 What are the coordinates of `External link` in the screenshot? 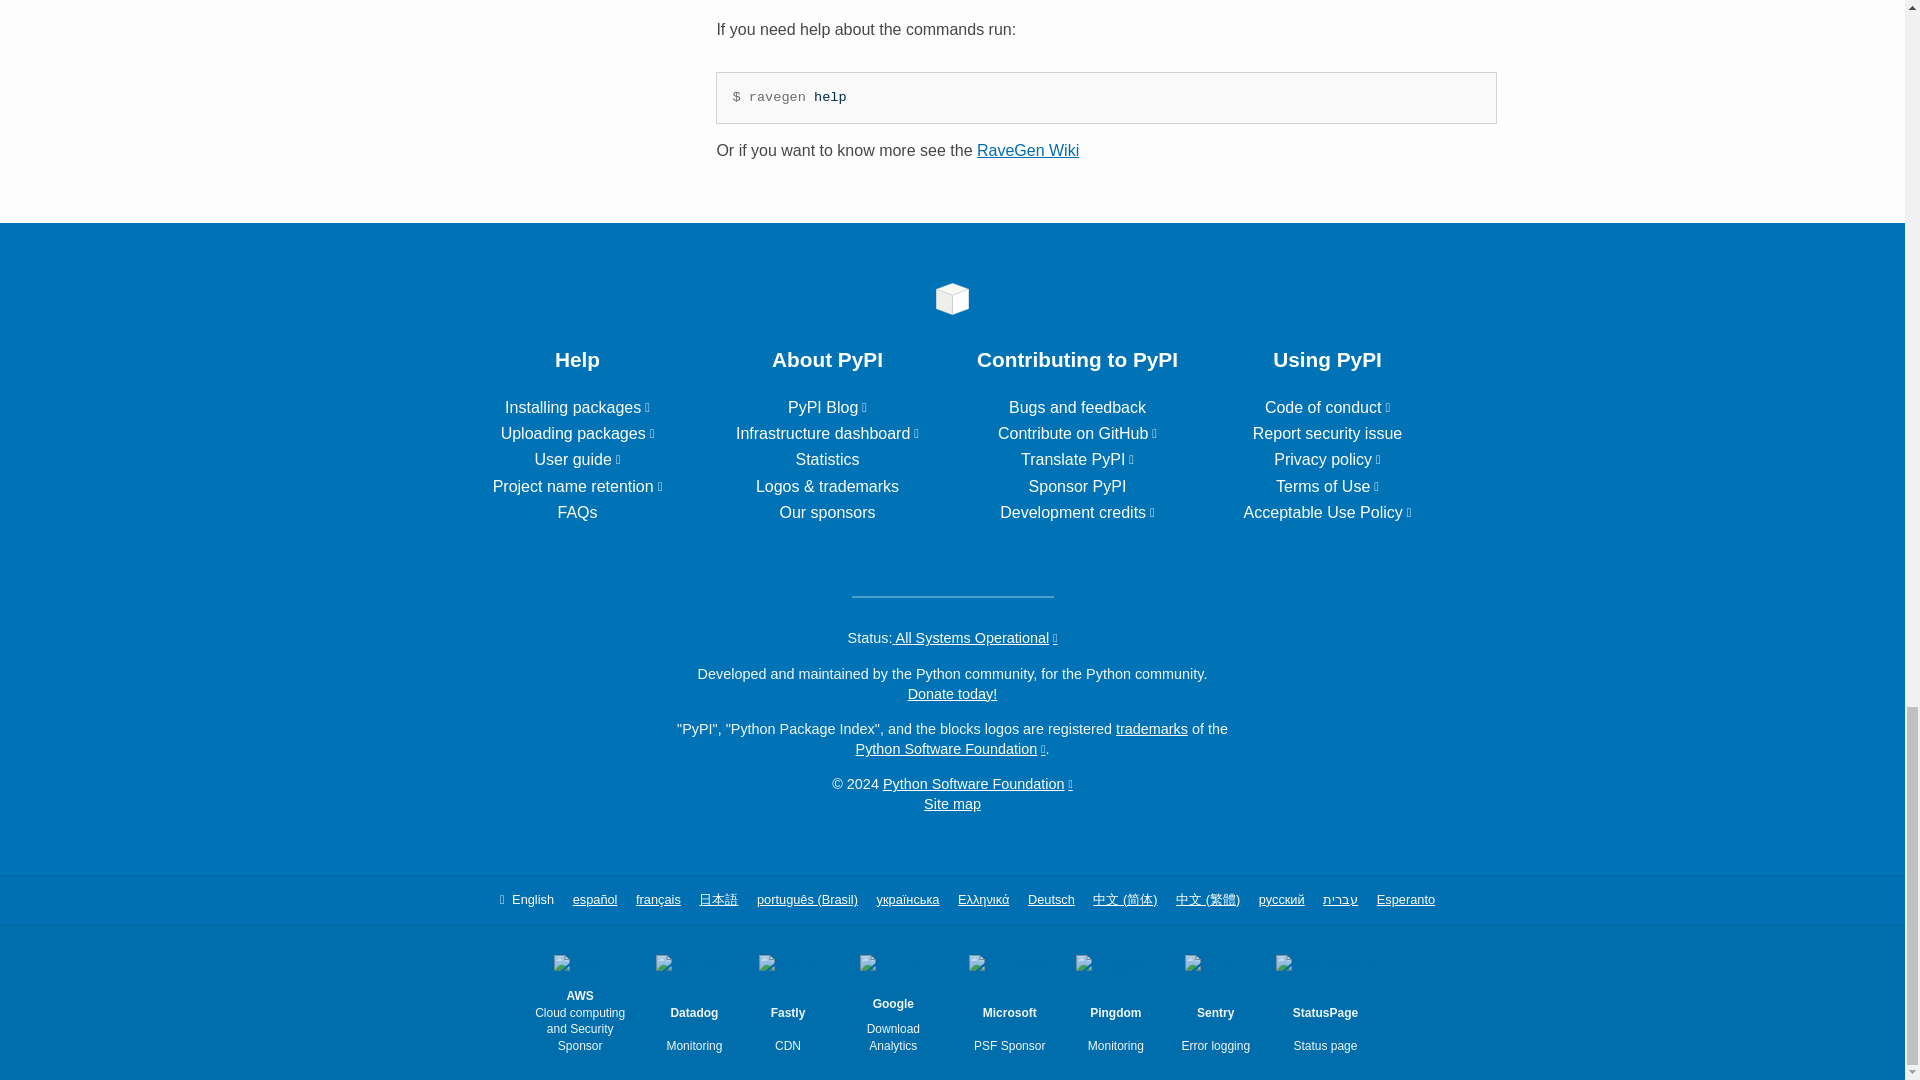 It's located at (578, 433).